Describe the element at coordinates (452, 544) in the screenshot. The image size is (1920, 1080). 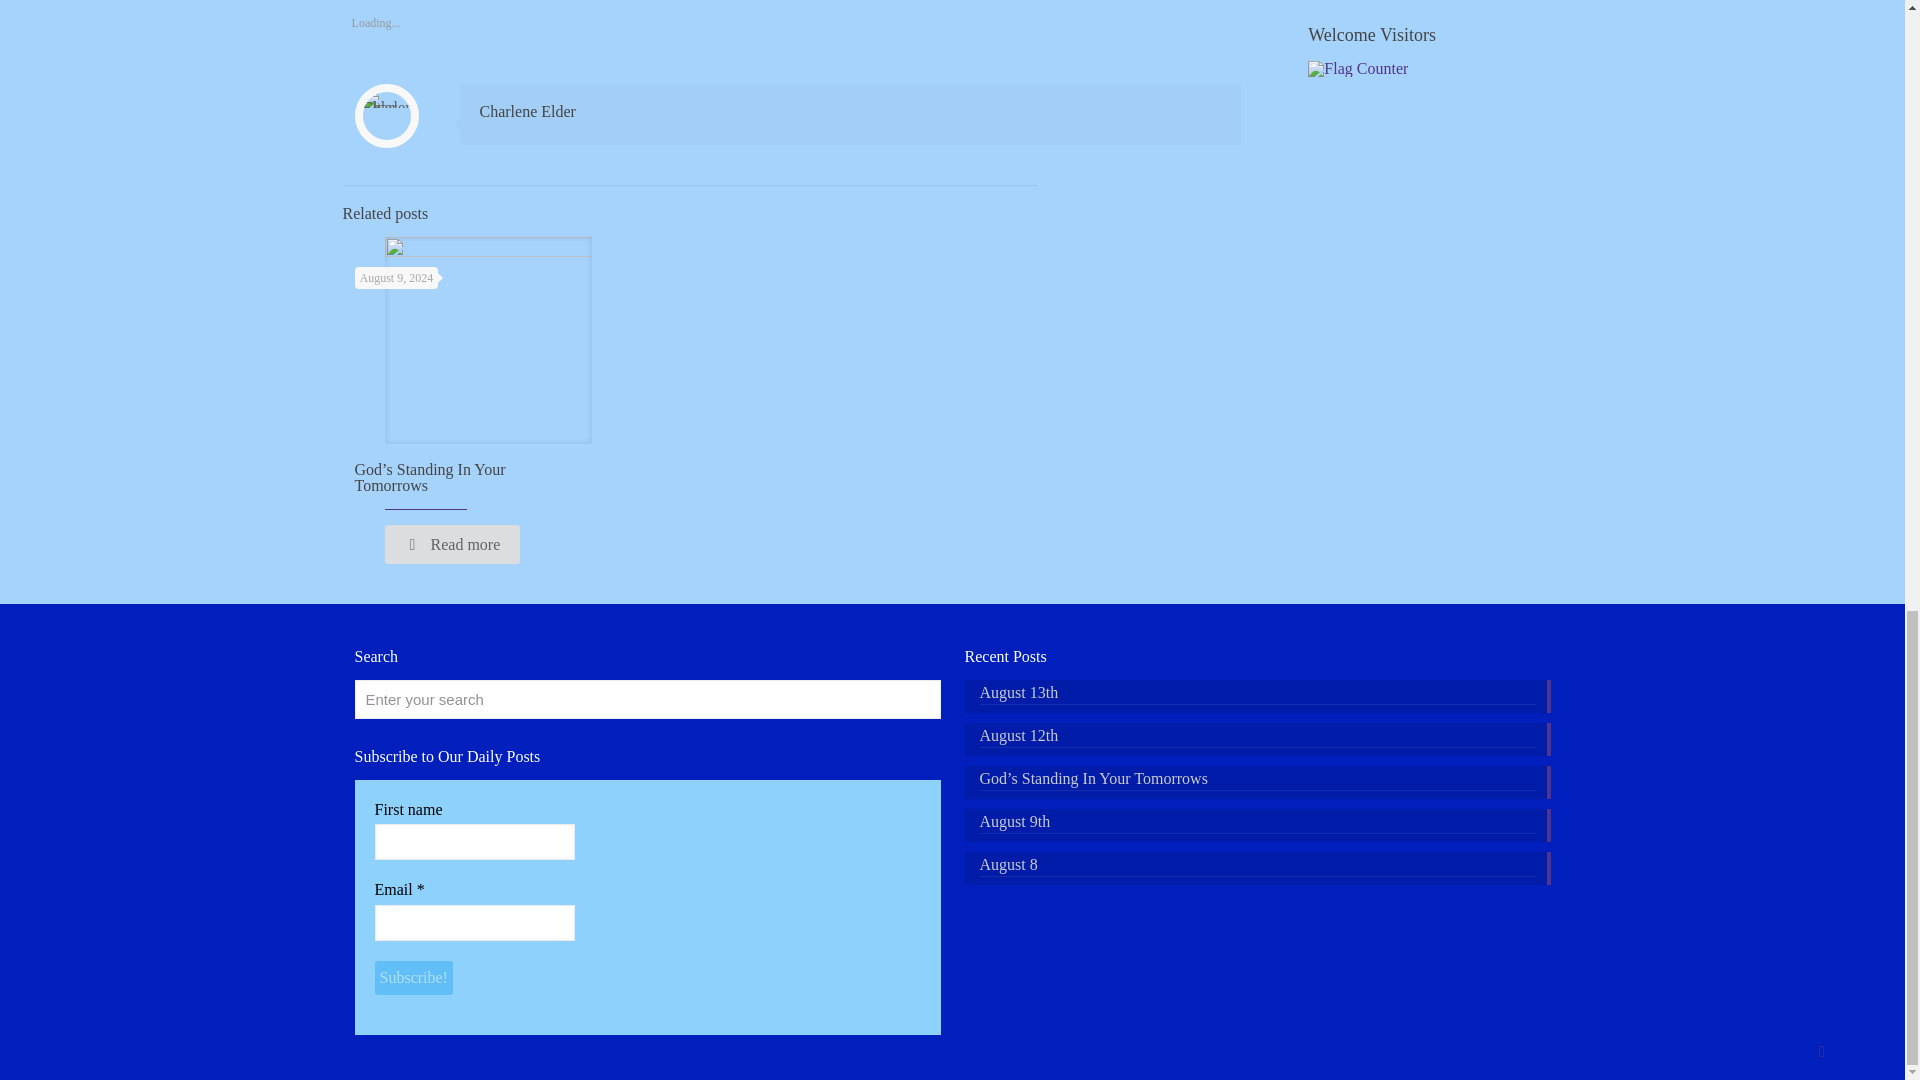
I see `Read more` at that location.